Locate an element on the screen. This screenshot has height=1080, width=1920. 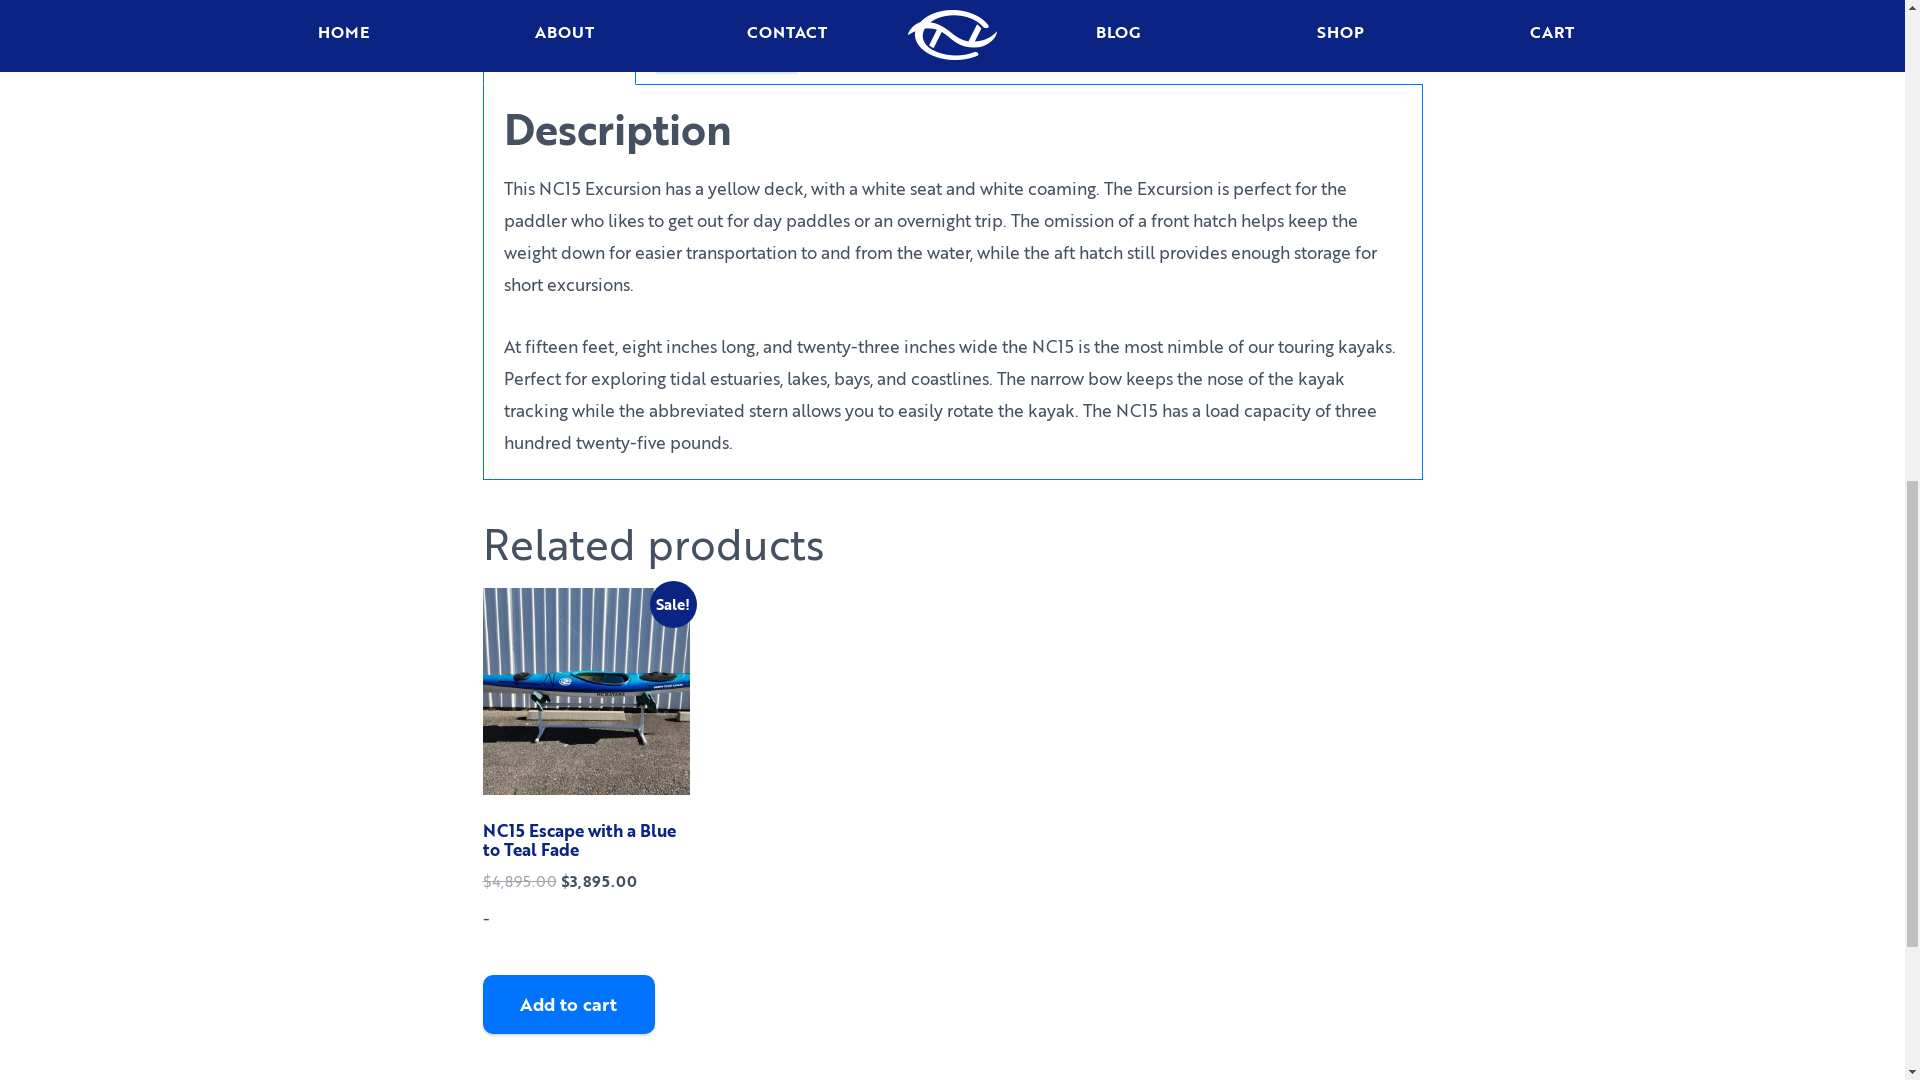
DESCRIPTION is located at coordinates (558, 55).